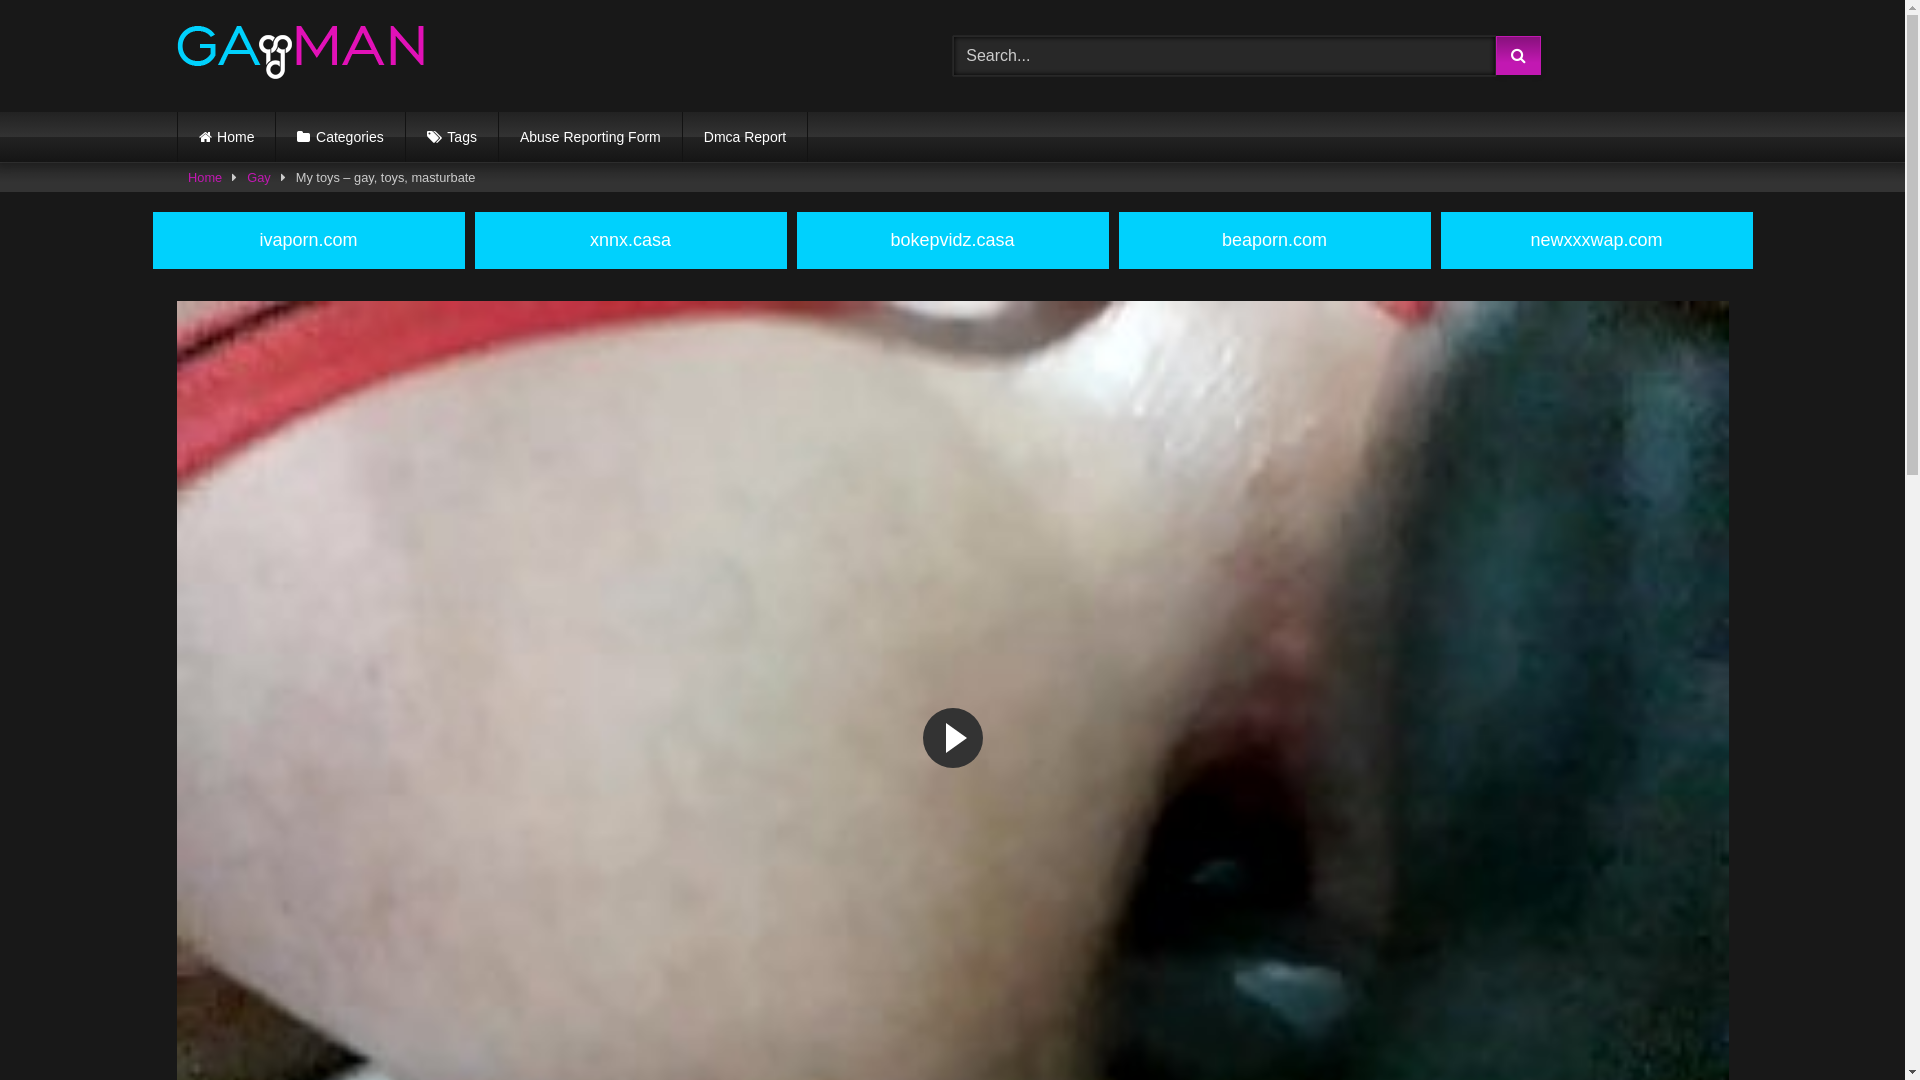  Describe the element at coordinates (205, 178) in the screenshot. I see `Home` at that location.